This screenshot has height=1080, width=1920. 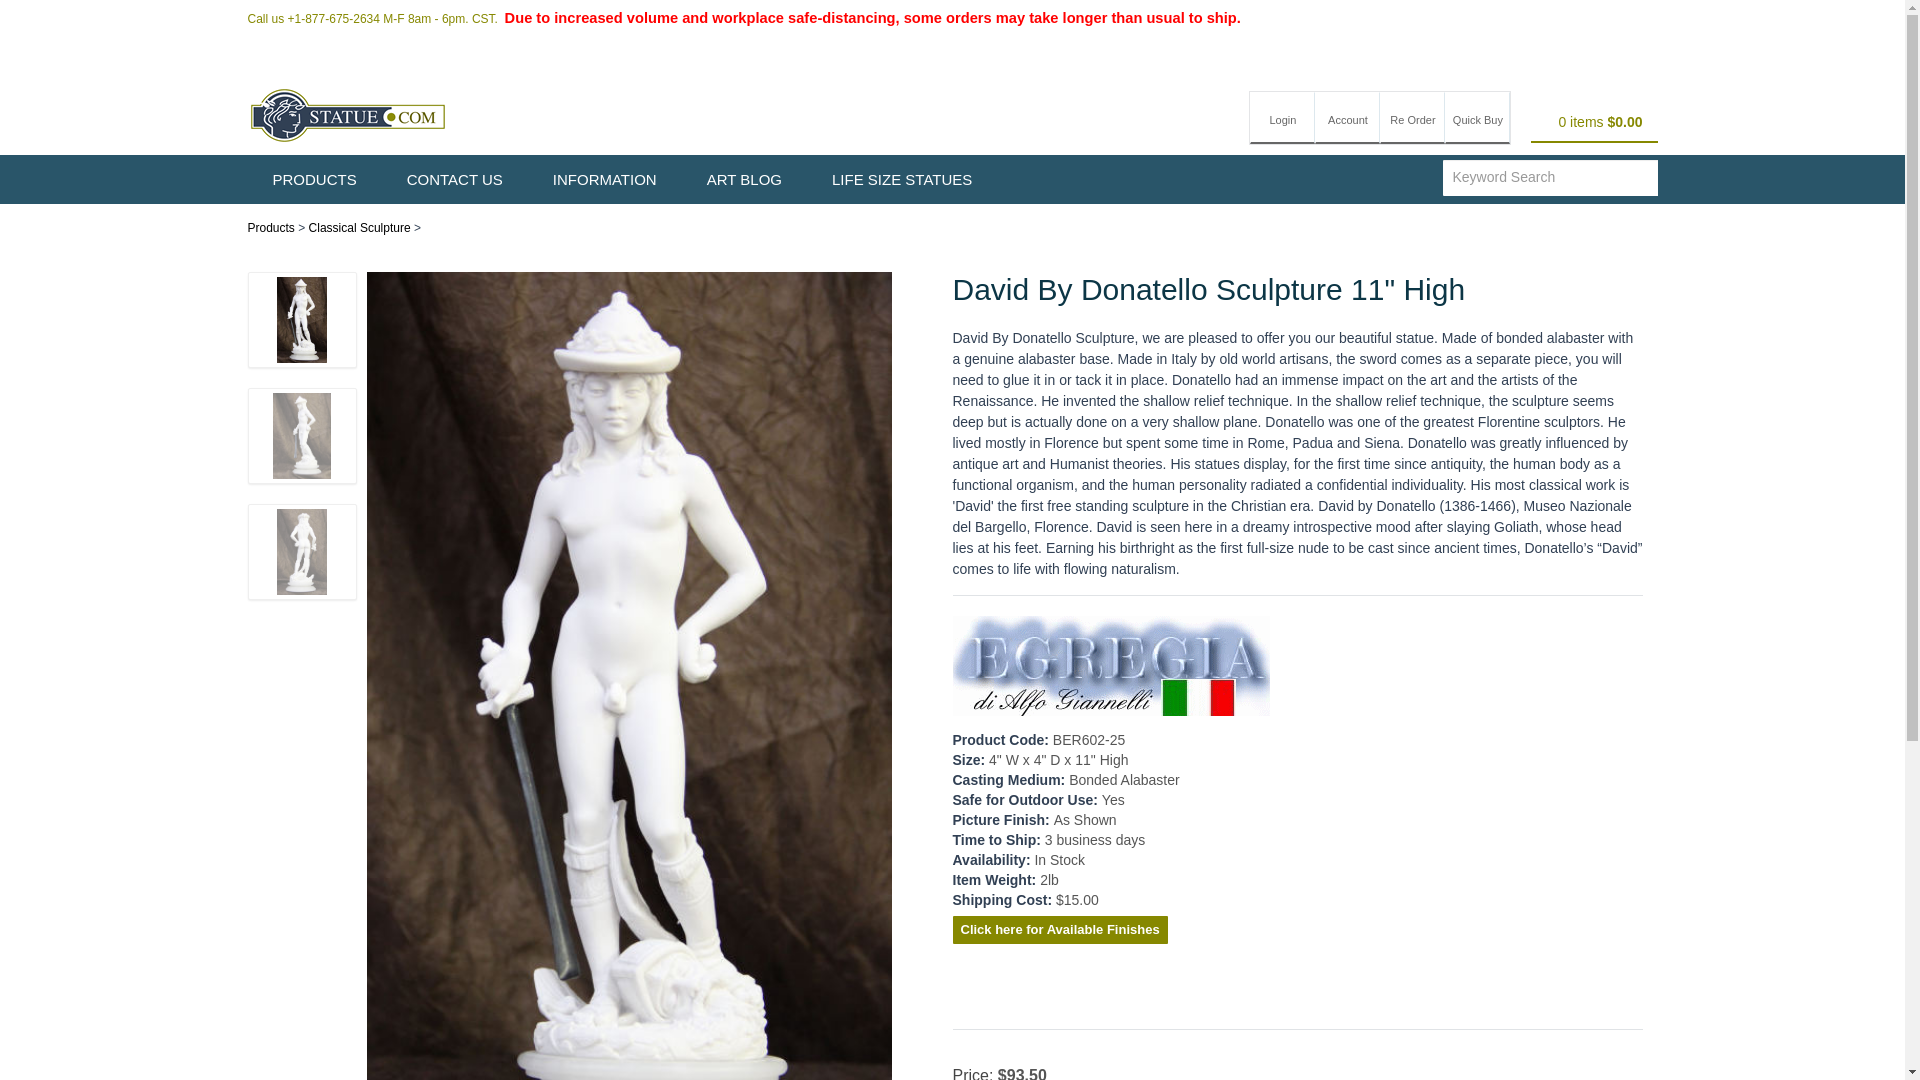 What do you see at coordinates (360, 228) in the screenshot?
I see `Classical Sculpture` at bounding box center [360, 228].